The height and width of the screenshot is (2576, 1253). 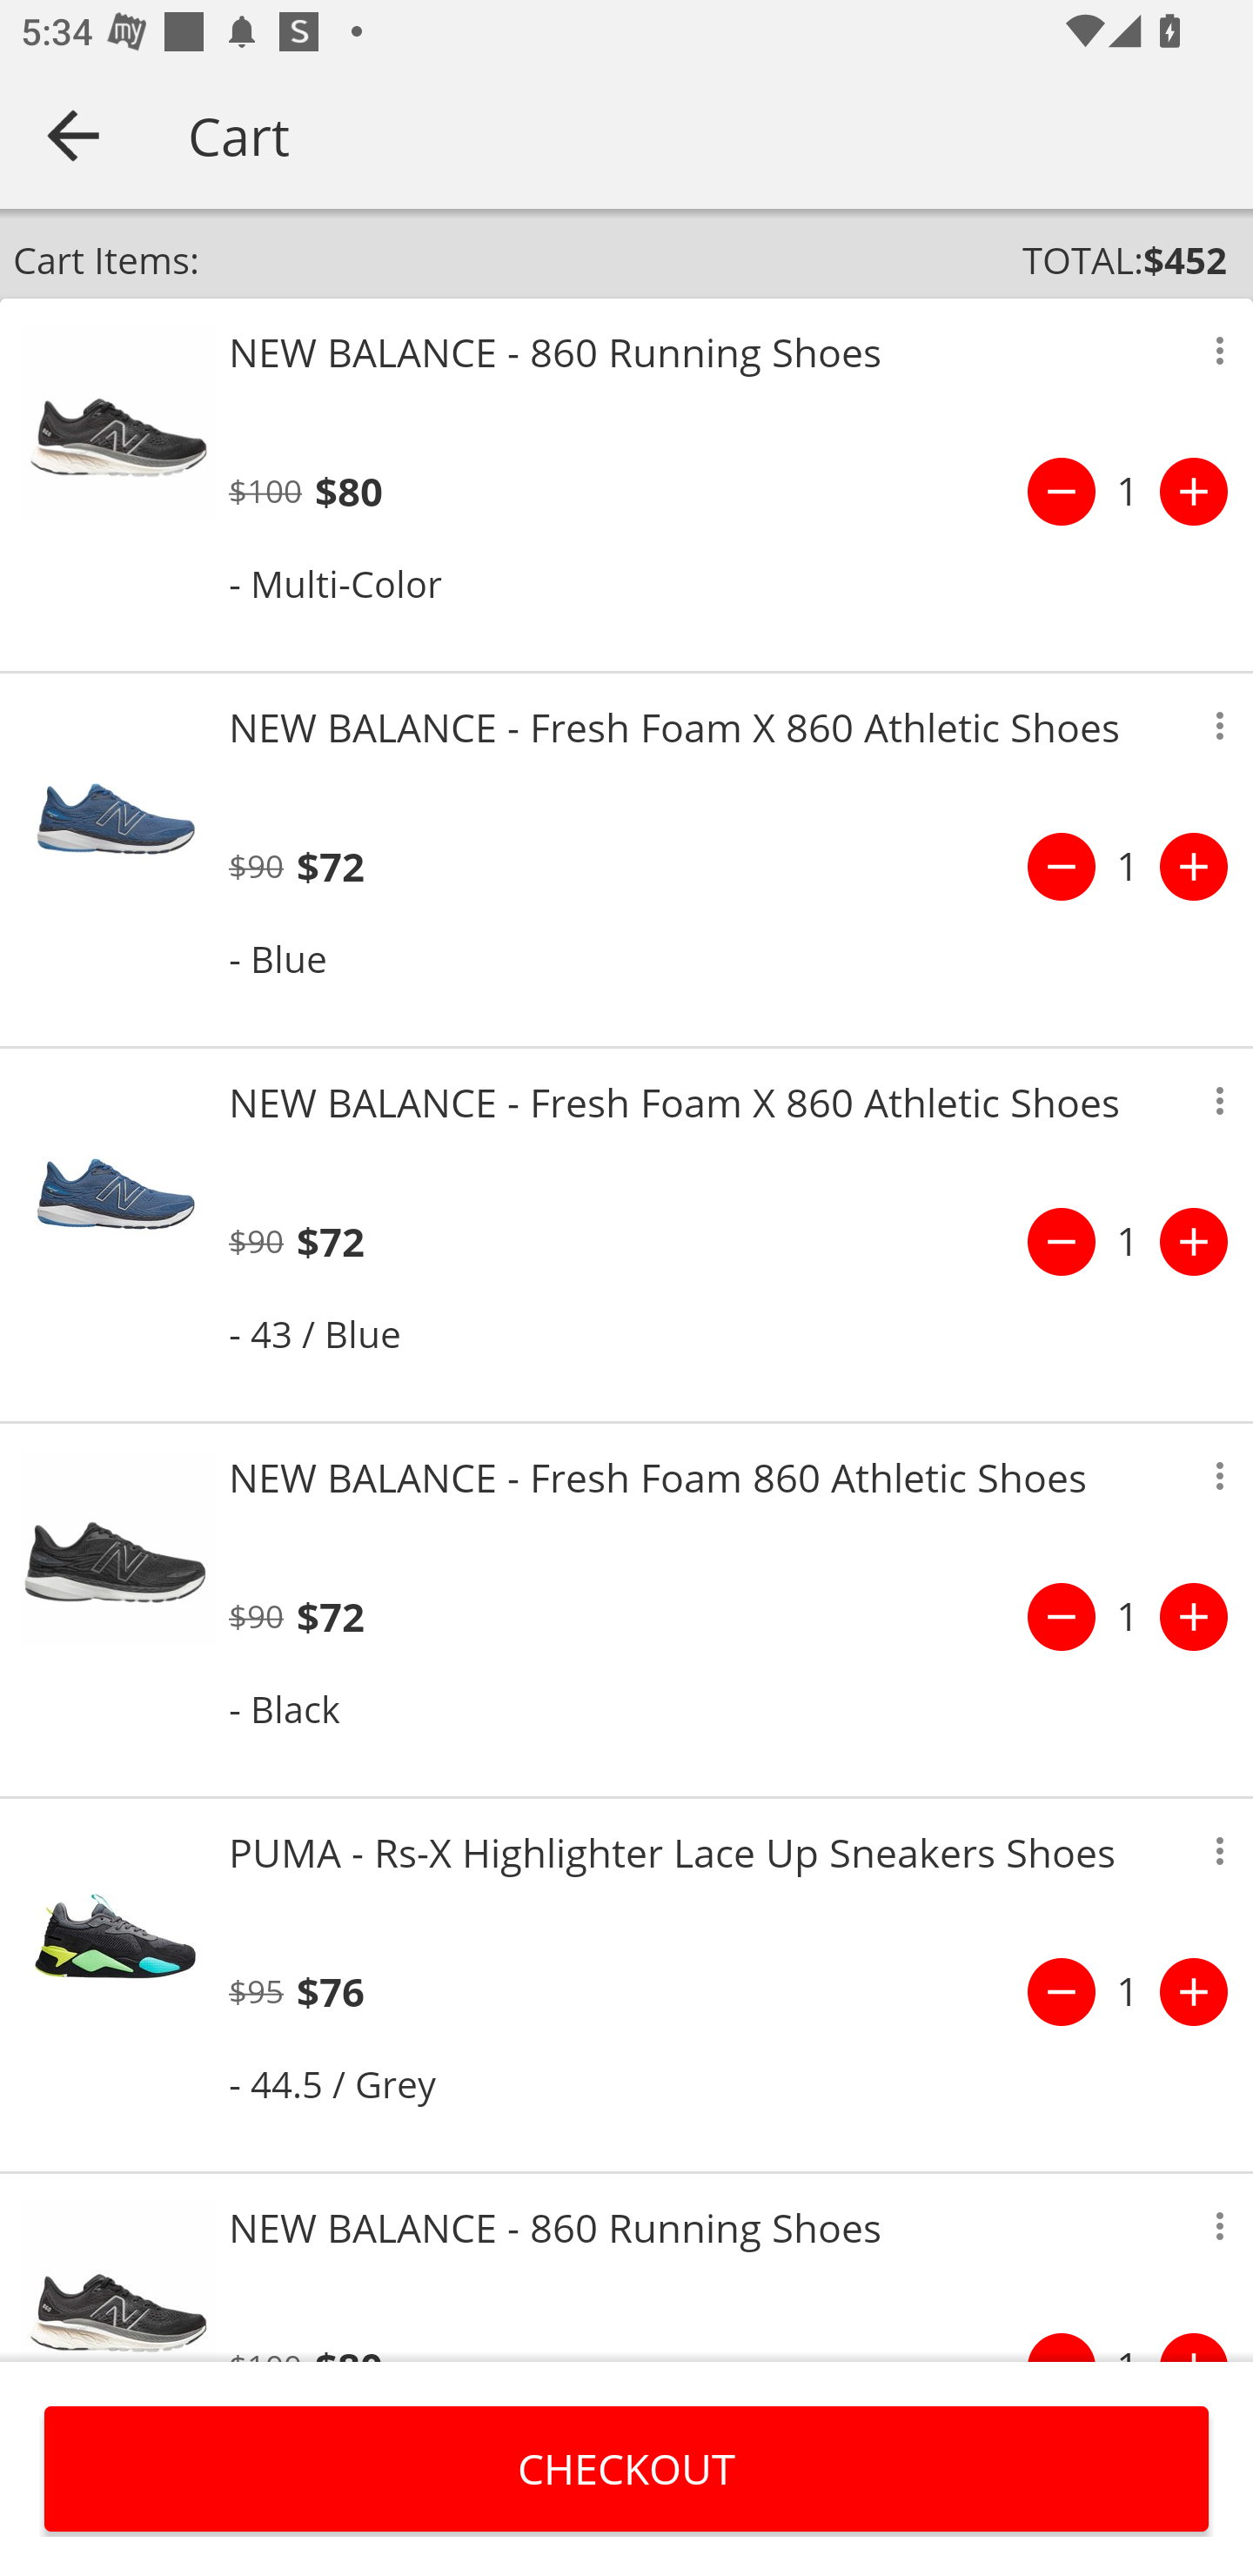 What do you see at coordinates (1128, 1241) in the screenshot?
I see `1` at bounding box center [1128, 1241].